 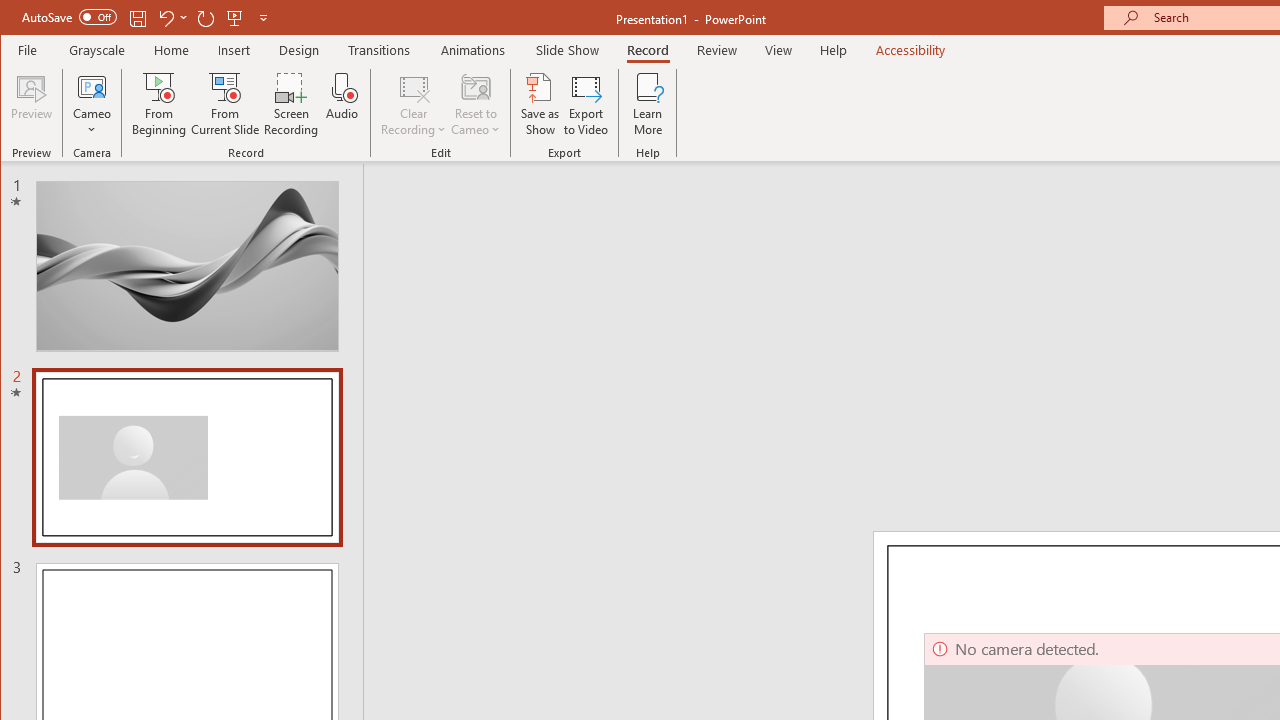 I want to click on Clear Recording, so click(x=414, y=104).